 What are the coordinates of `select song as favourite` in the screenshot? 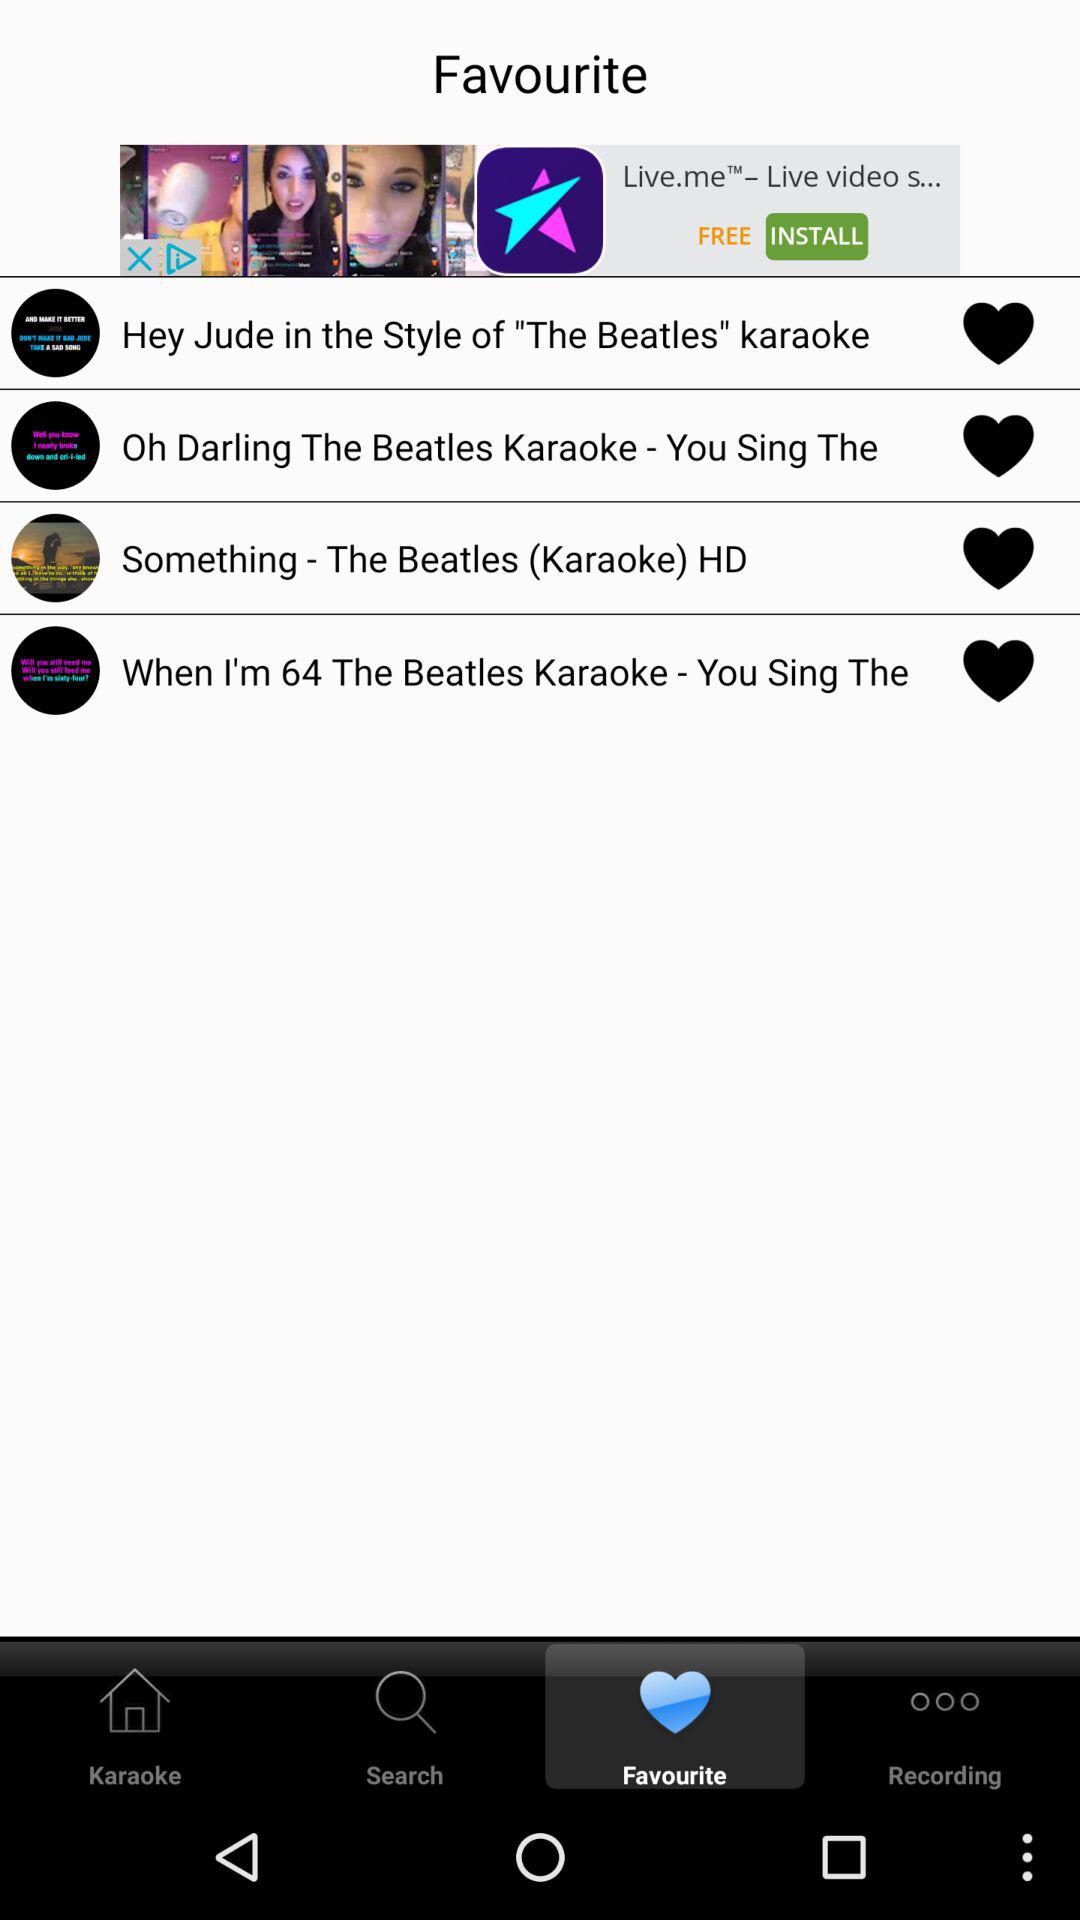 It's located at (998, 445).